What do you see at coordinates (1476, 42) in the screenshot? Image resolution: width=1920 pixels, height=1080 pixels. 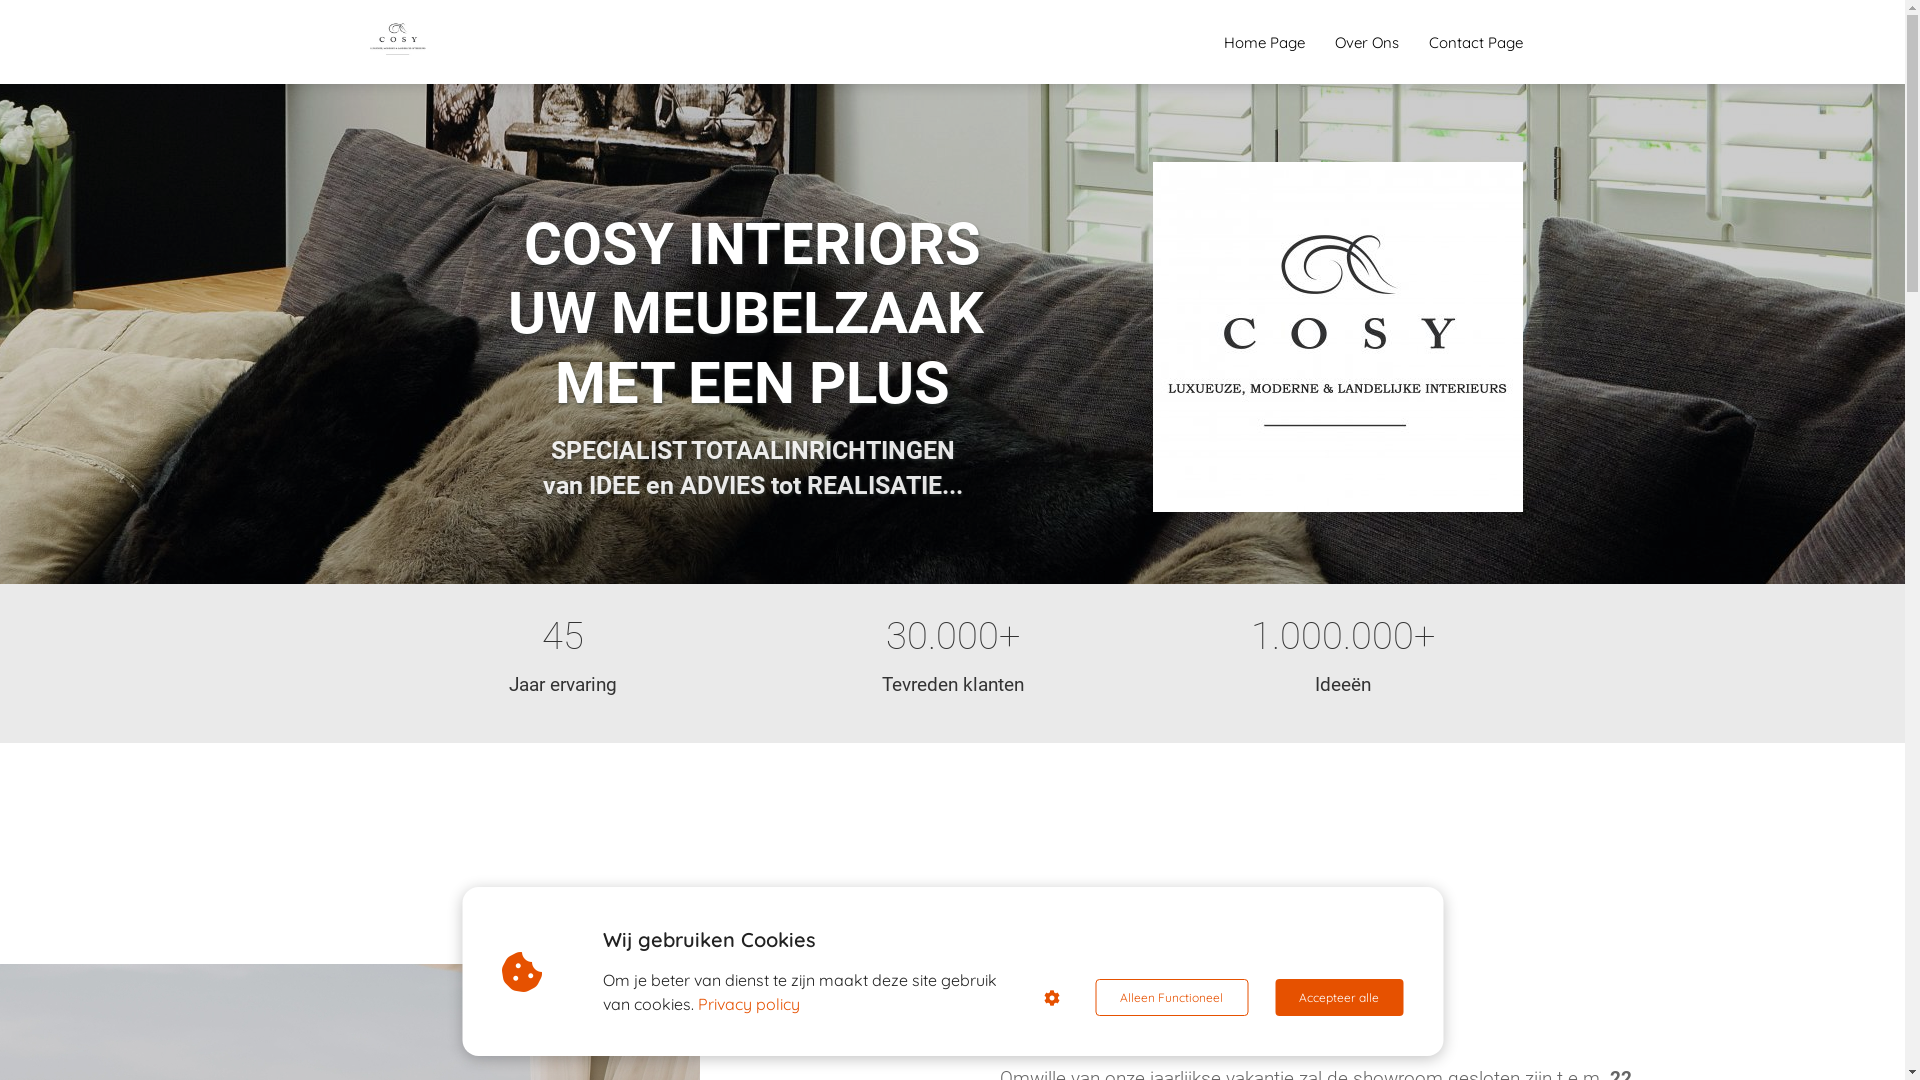 I see `Contact Page` at bounding box center [1476, 42].